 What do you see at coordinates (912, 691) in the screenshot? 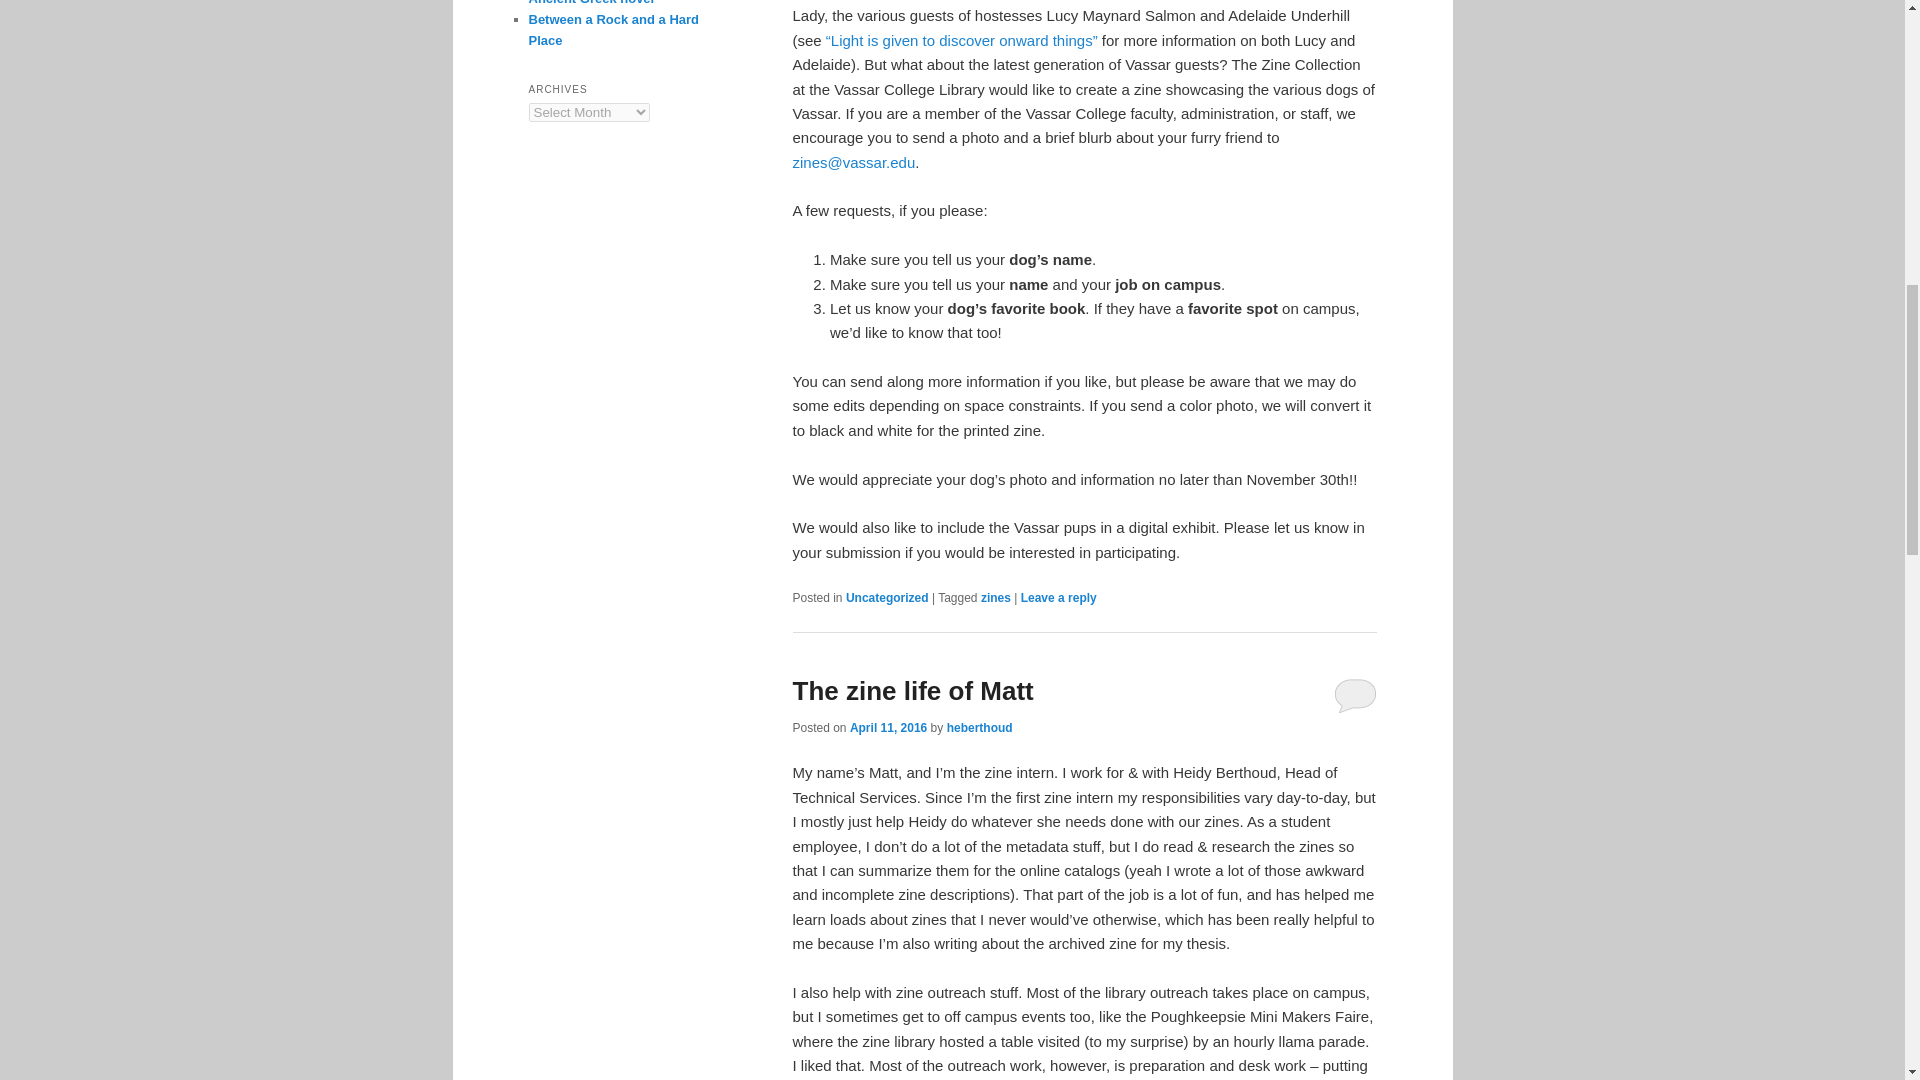
I see `The zine life of Matt` at bounding box center [912, 691].